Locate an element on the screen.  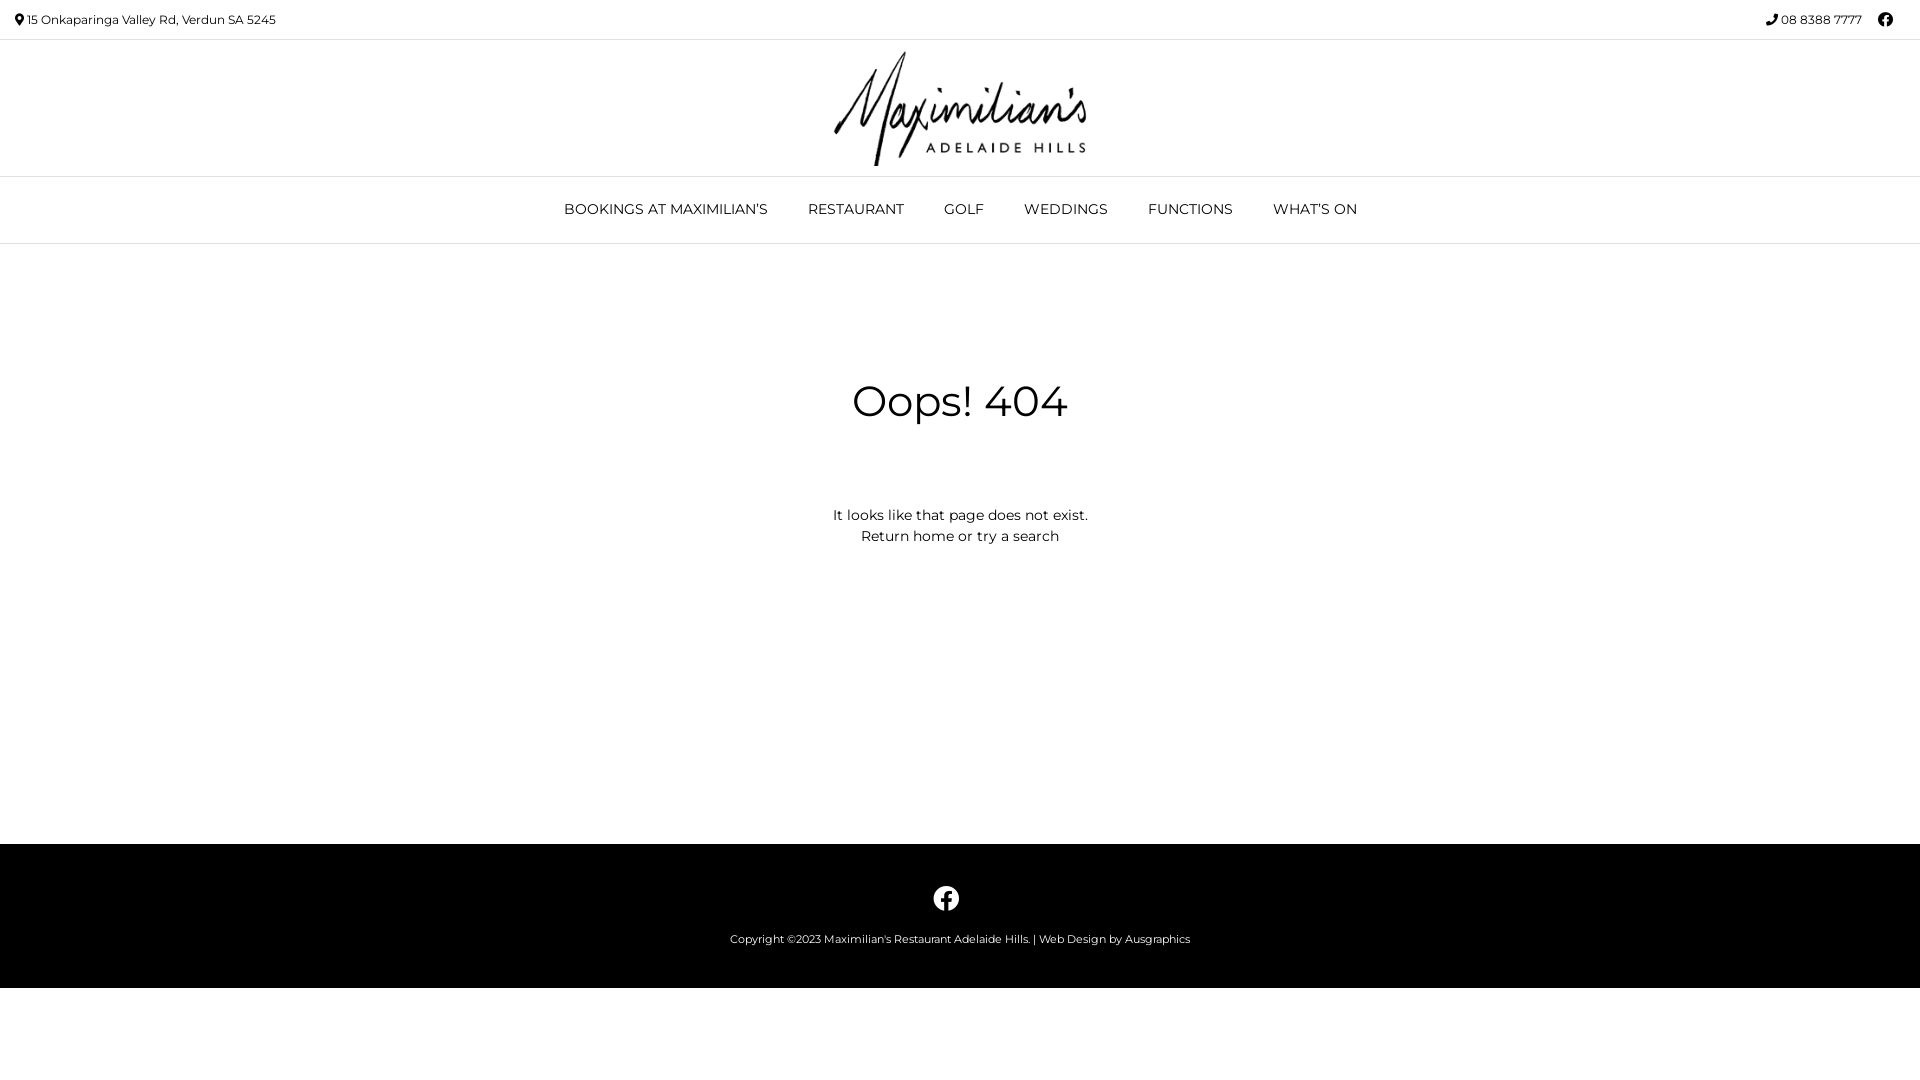
Find Us on Facebook is located at coordinates (1886, 20).